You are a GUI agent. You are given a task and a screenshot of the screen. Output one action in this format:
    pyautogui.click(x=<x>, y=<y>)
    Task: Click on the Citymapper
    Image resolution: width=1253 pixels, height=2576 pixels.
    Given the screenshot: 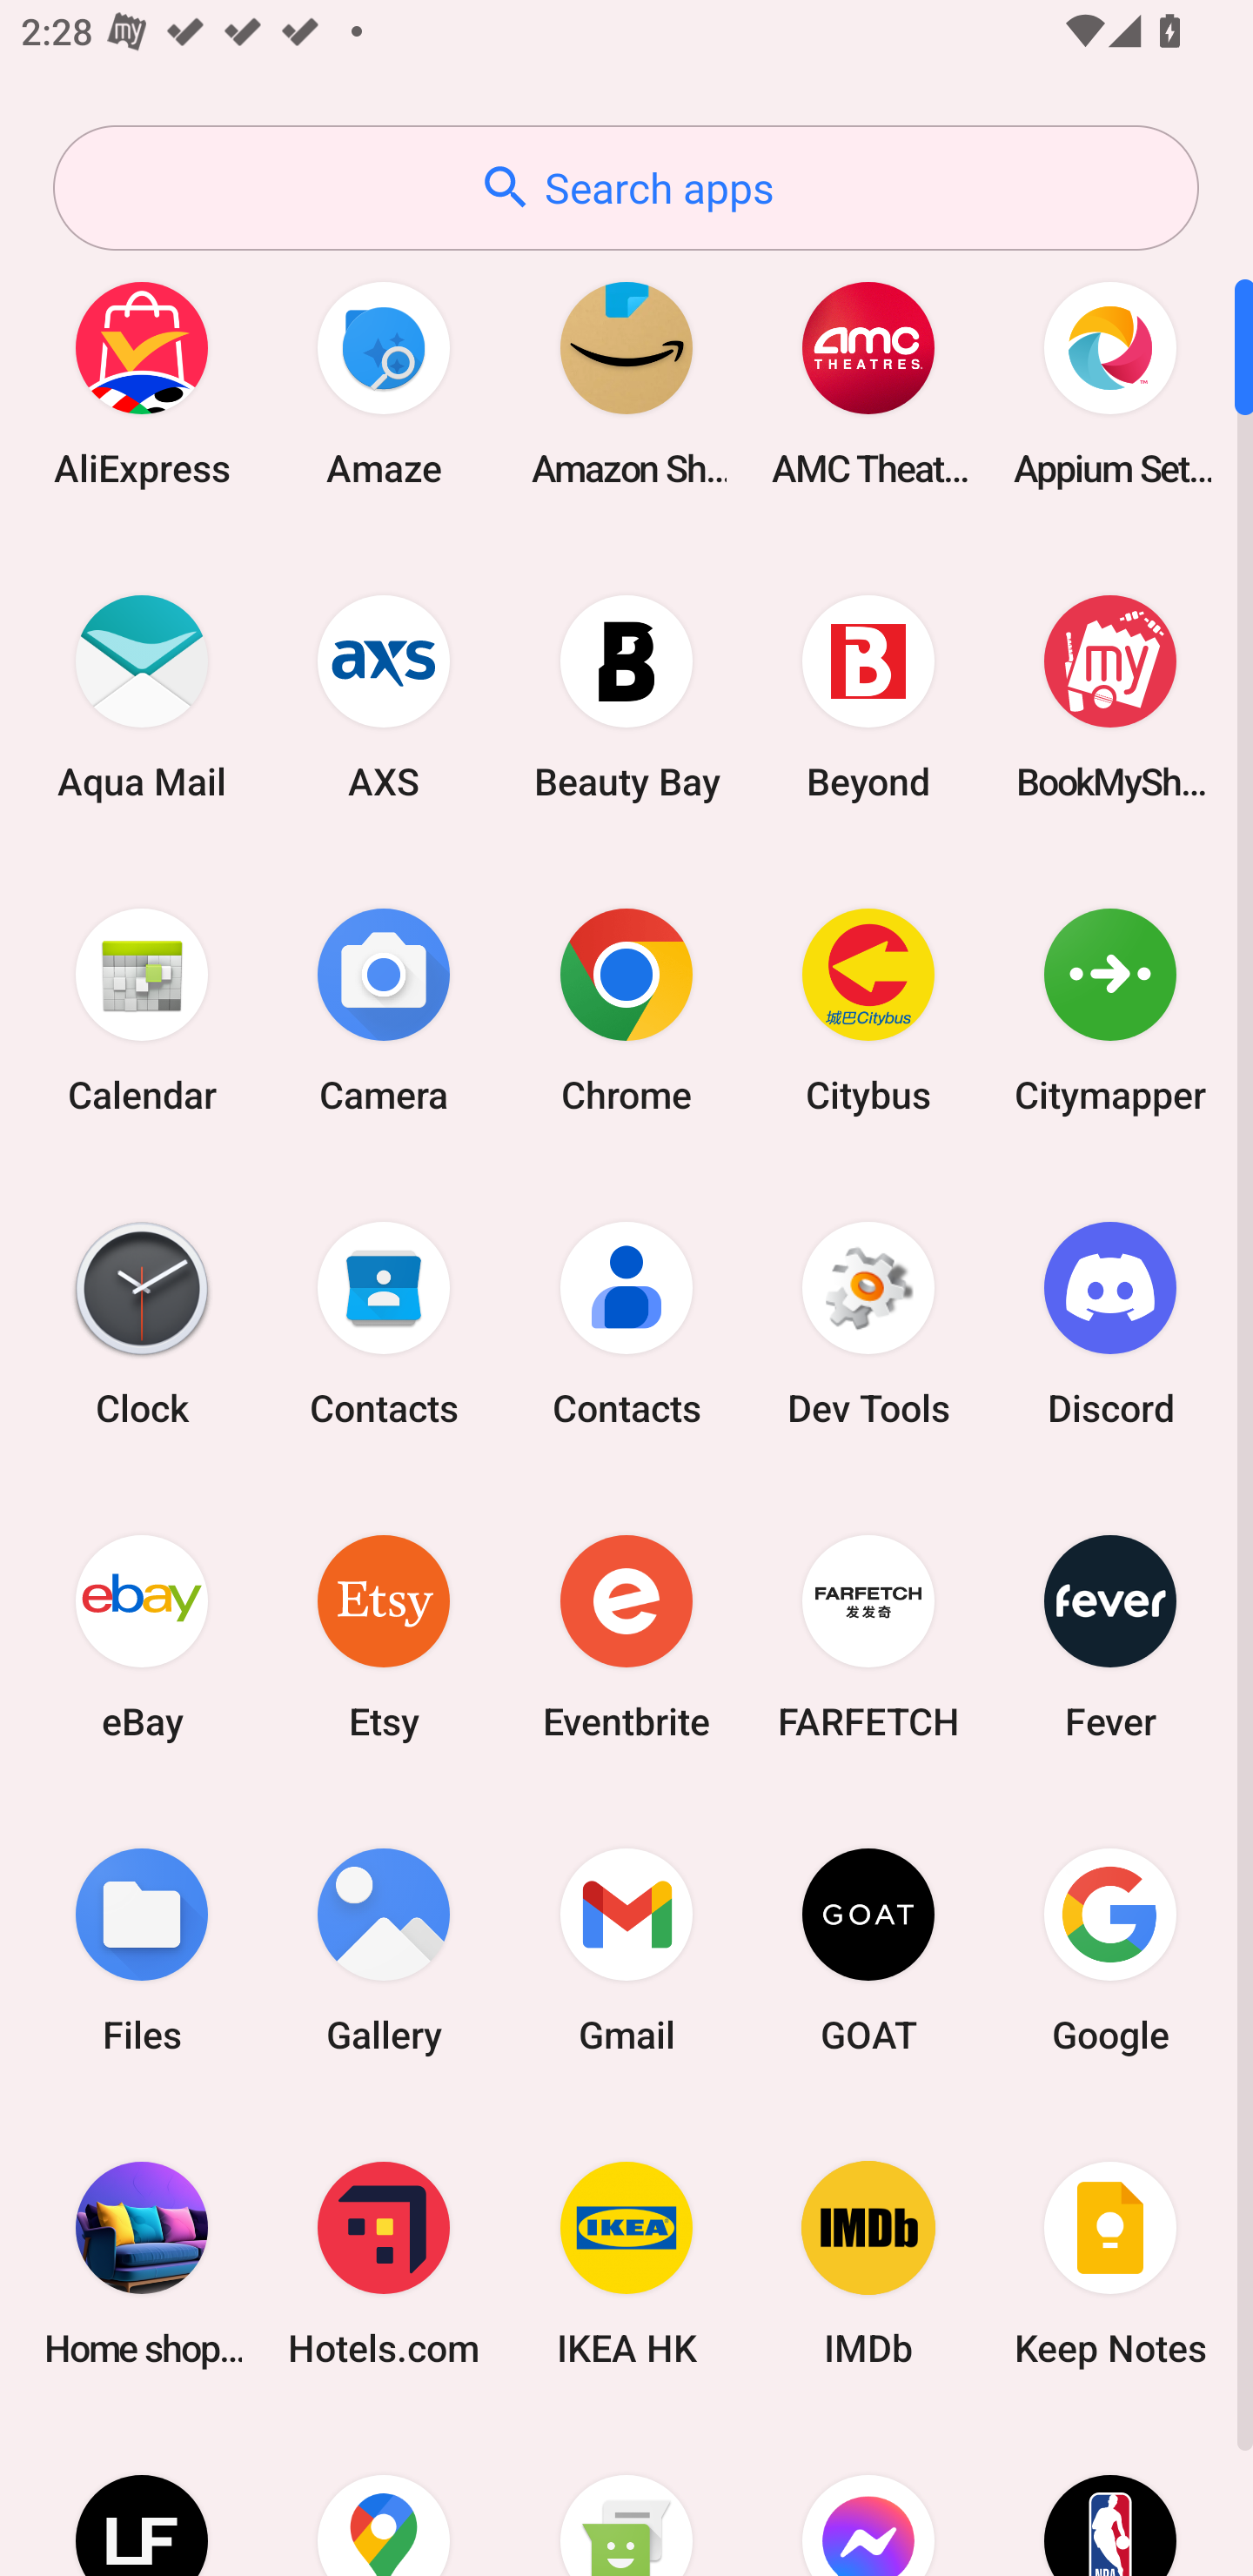 What is the action you would take?
    pyautogui.click(x=1110, y=1010)
    